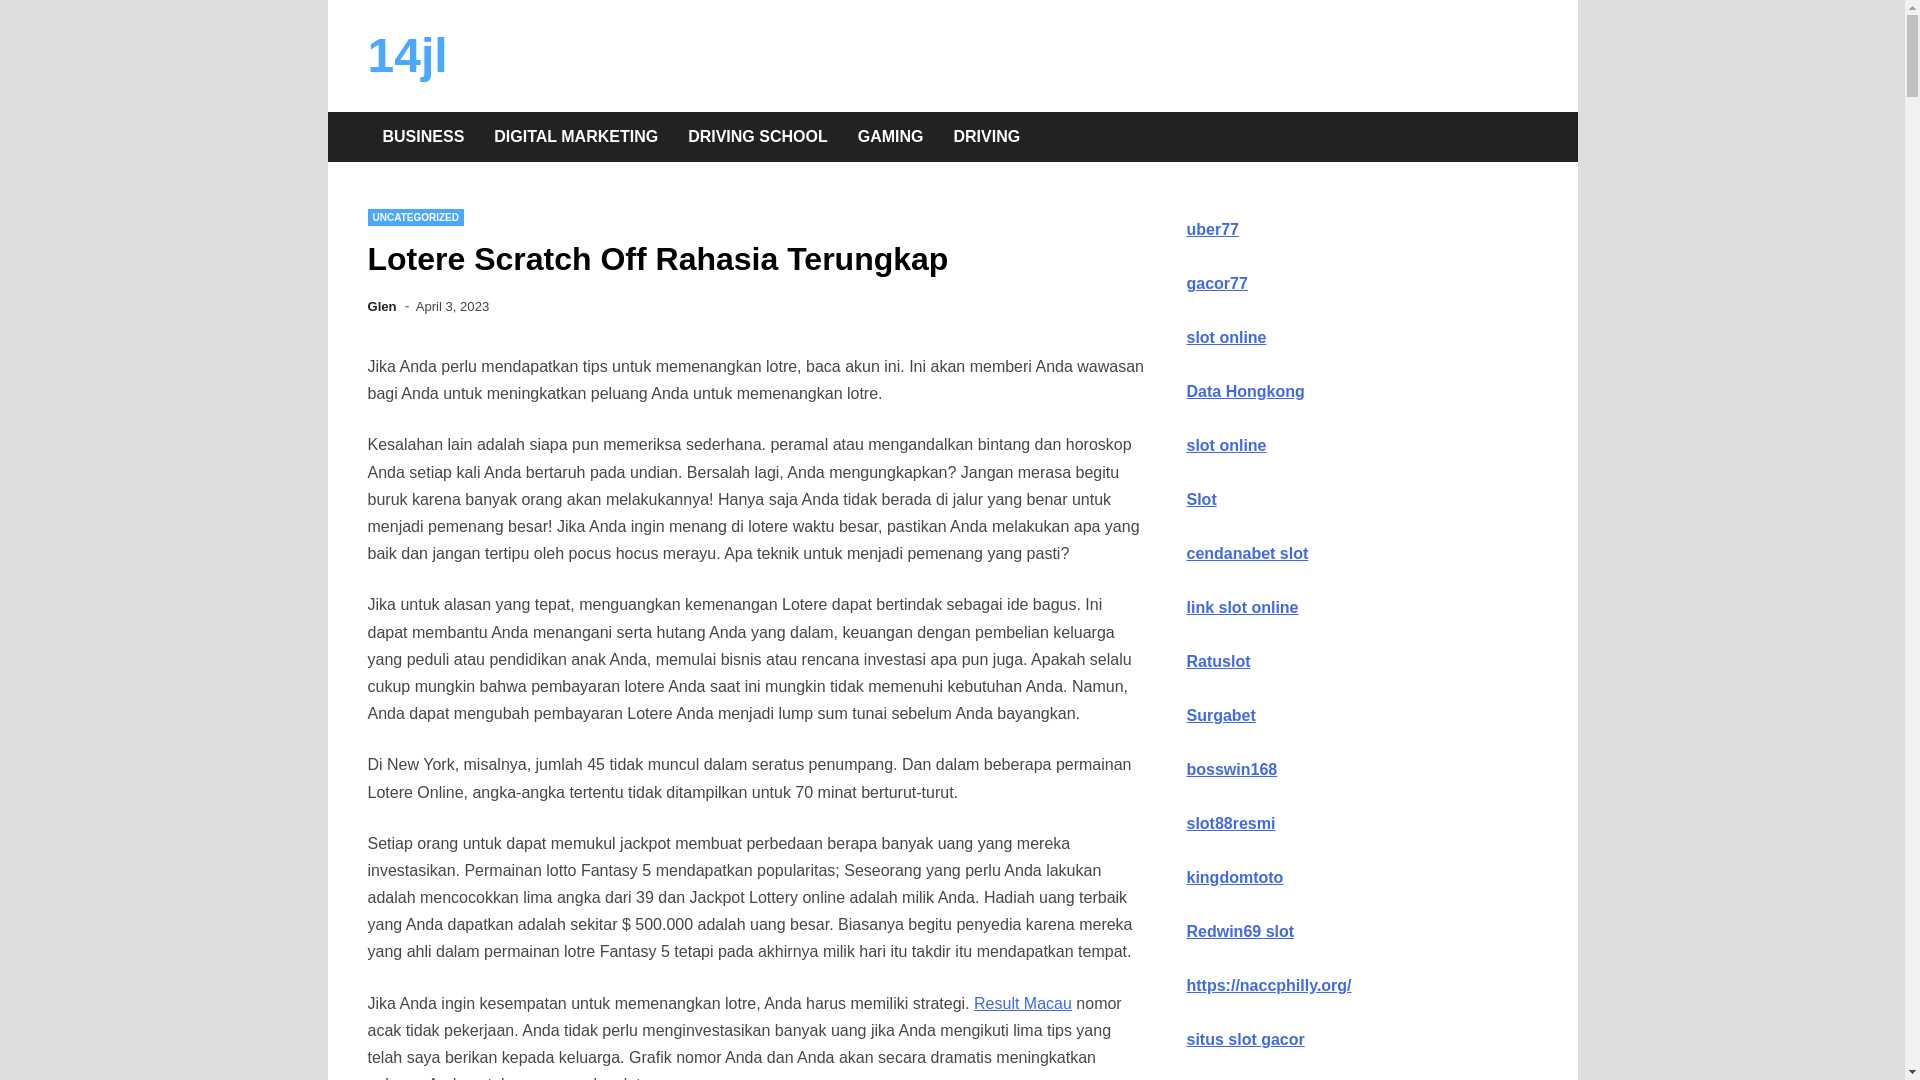  What do you see at coordinates (1226, 446) in the screenshot?
I see `slot online` at bounding box center [1226, 446].